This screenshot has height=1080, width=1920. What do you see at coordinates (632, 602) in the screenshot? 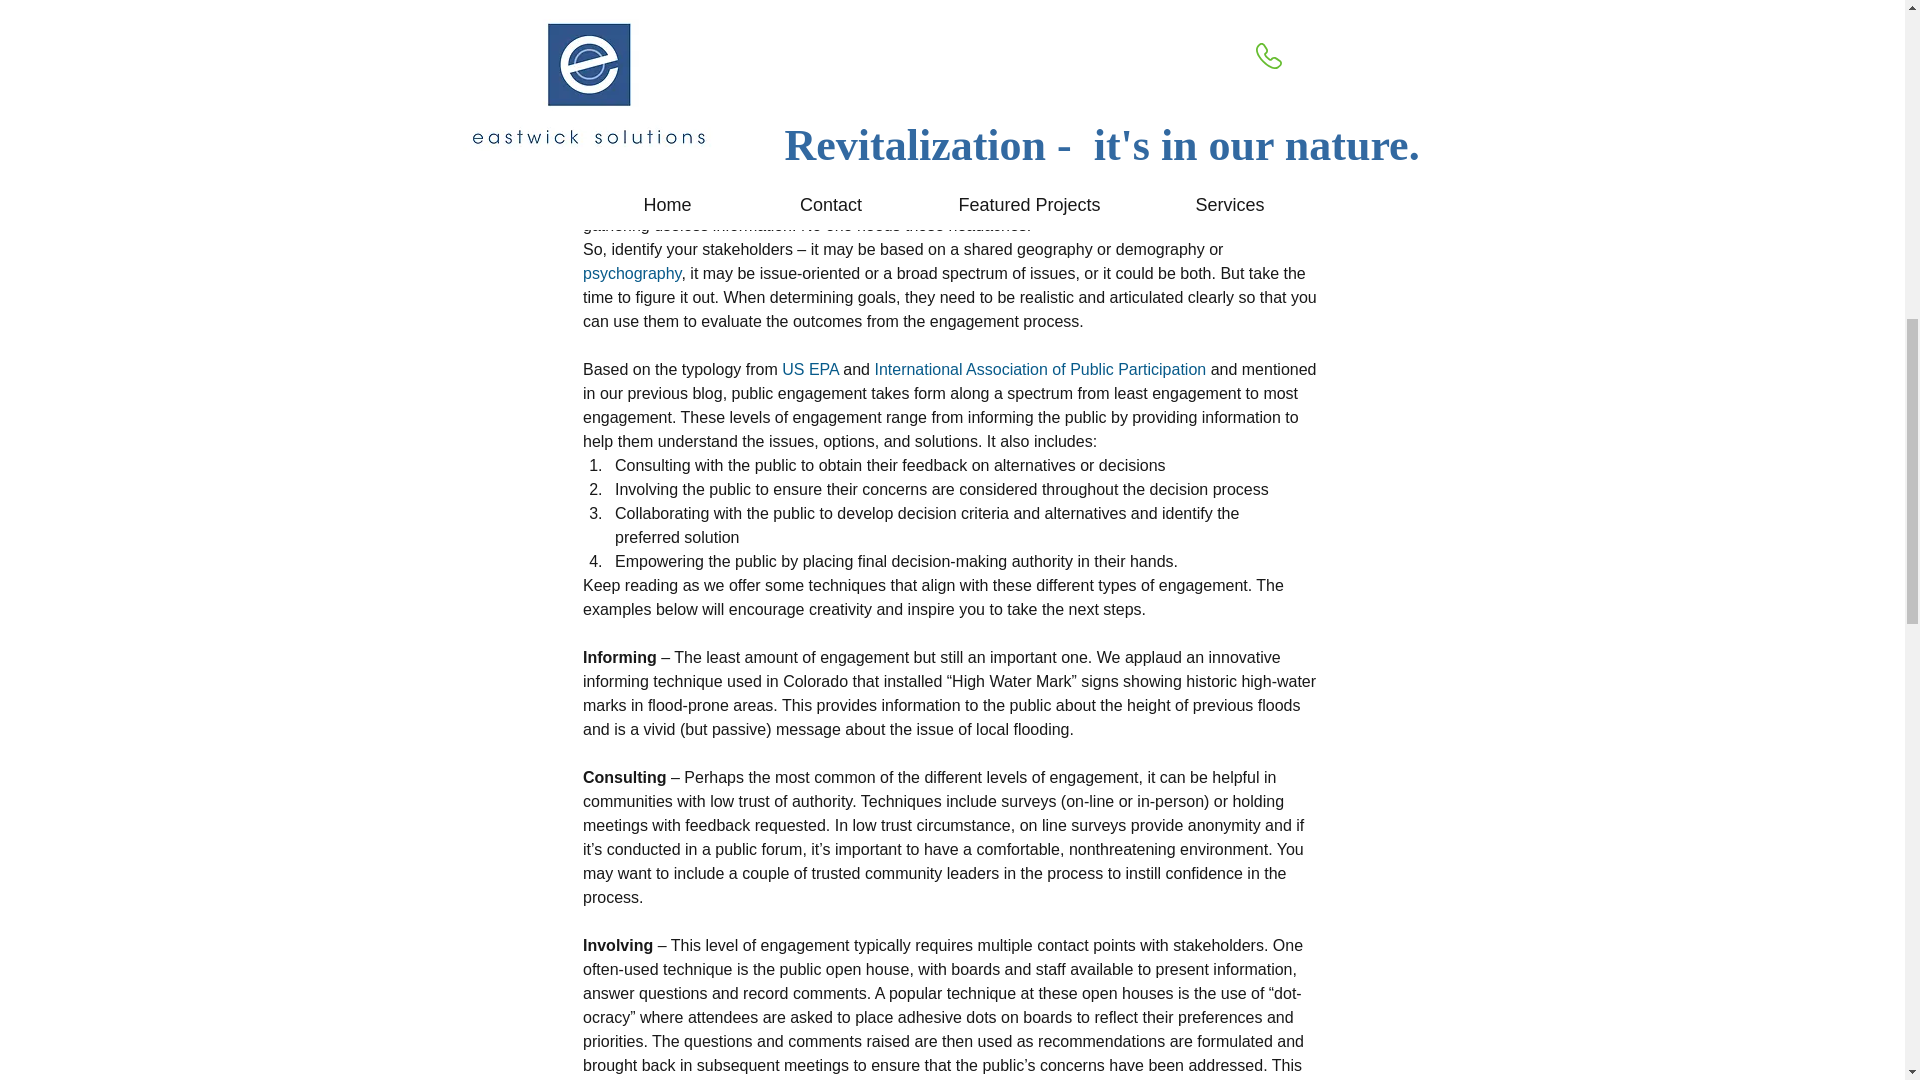
I see `Economic Impact of Rail Trails` at bounding box center [632, 602].